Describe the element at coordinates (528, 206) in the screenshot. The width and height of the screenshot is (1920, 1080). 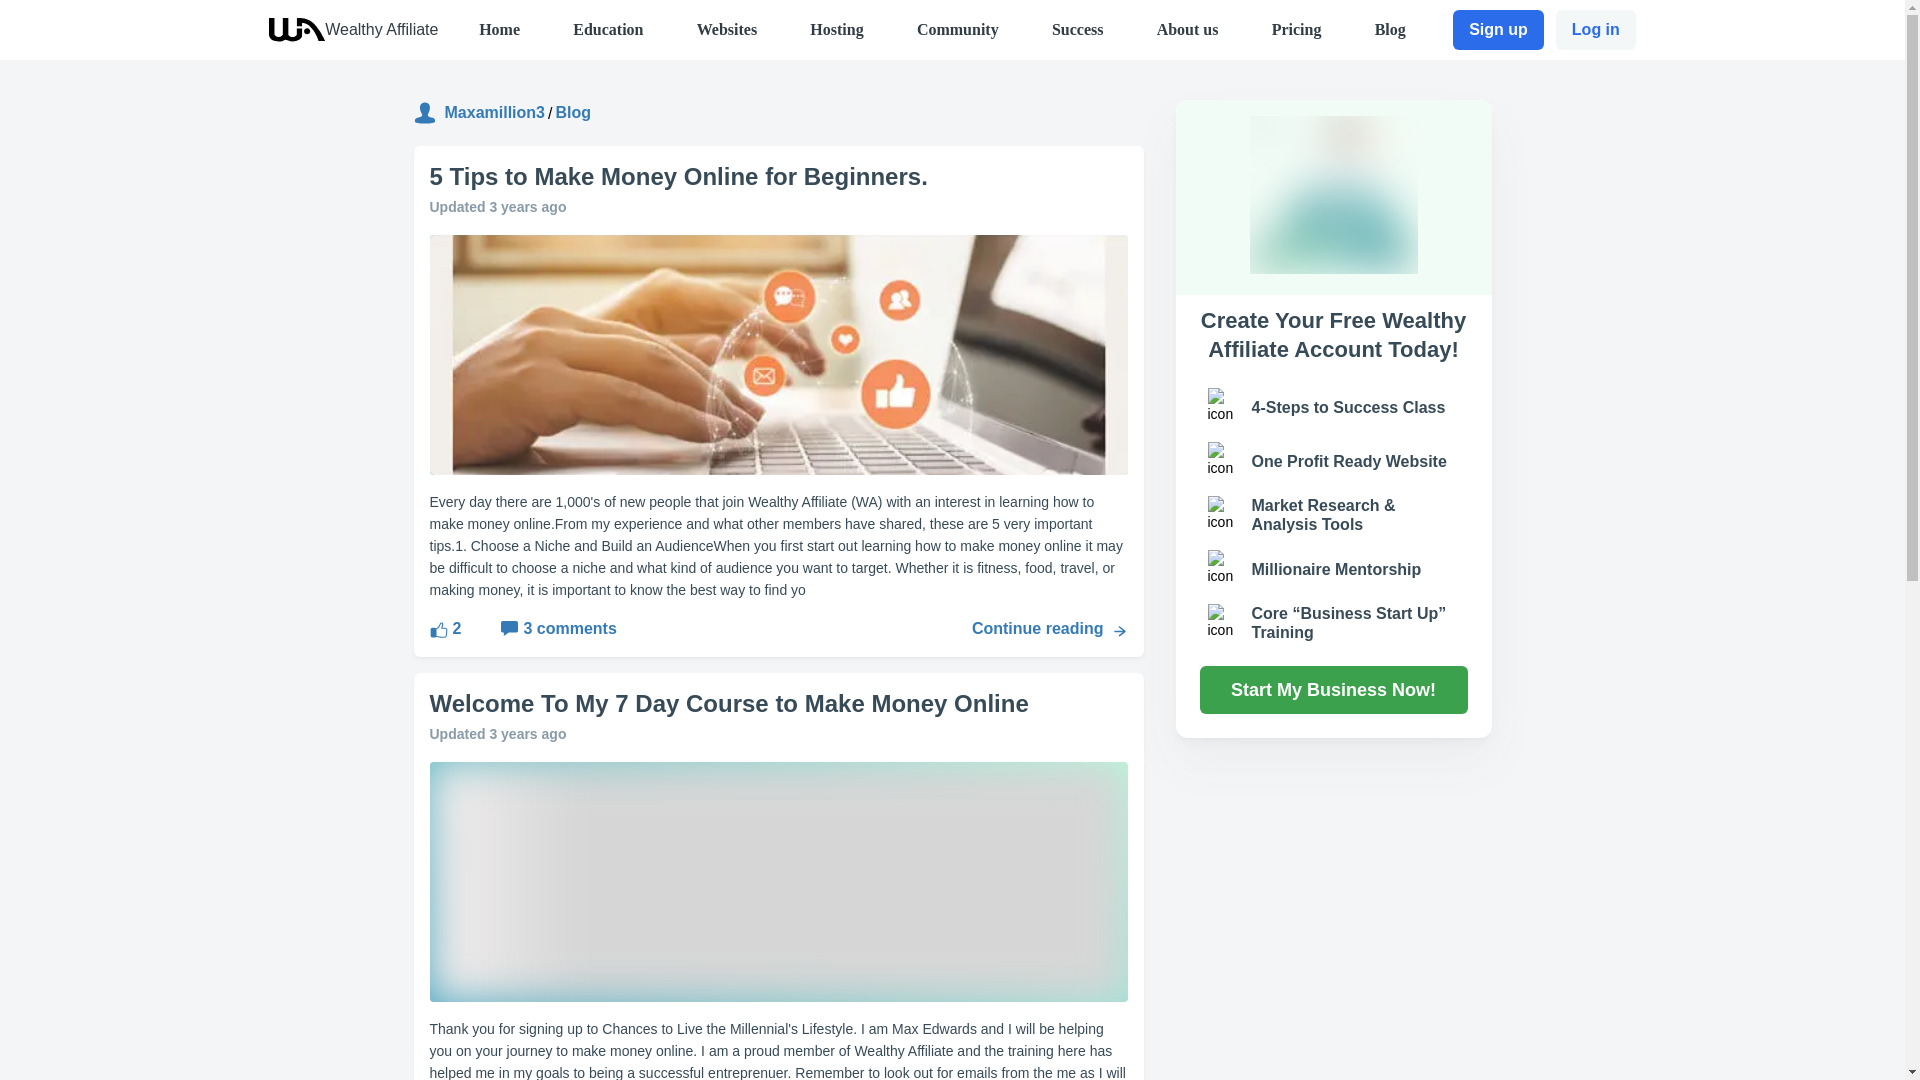
I see `Mon, 14 Jun 2021 03:49:44 GMT` at that location.